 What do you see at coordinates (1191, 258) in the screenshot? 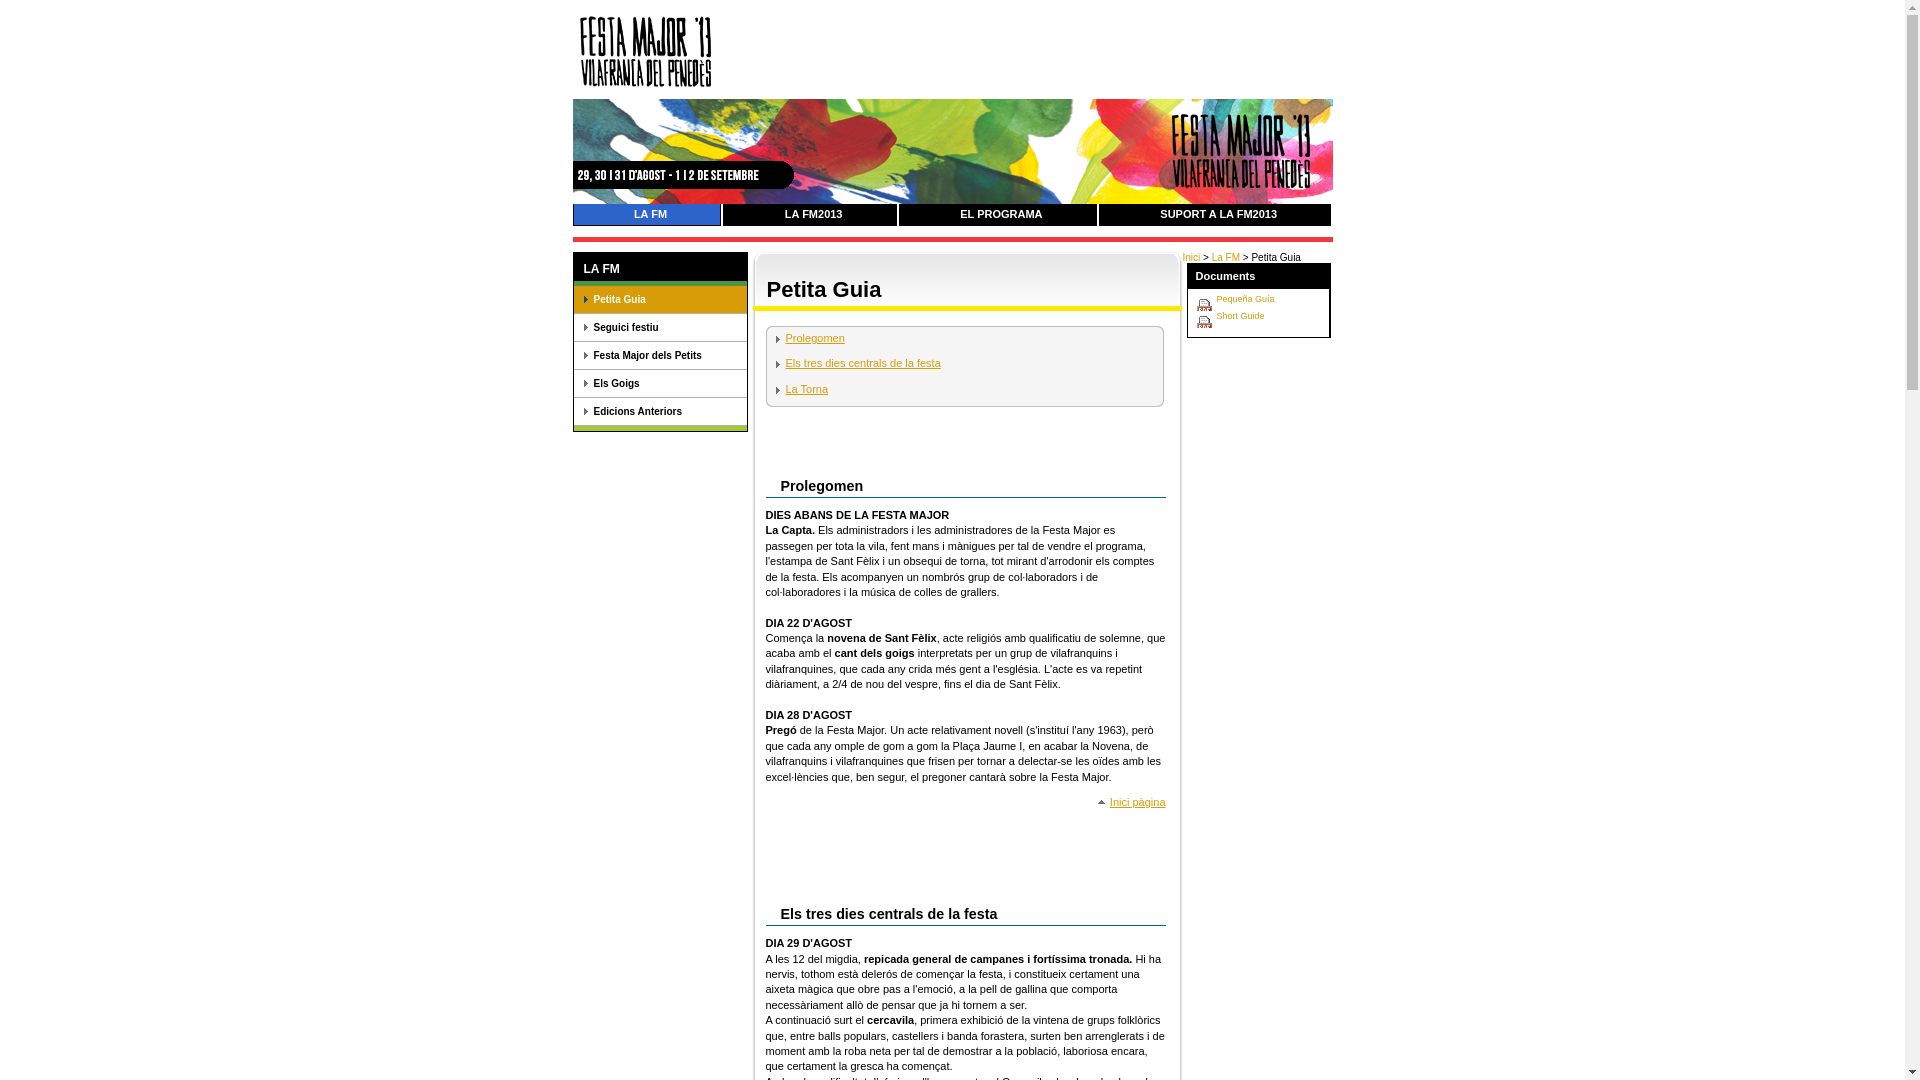
I see `Inici` at bounding box center [1191, 258].